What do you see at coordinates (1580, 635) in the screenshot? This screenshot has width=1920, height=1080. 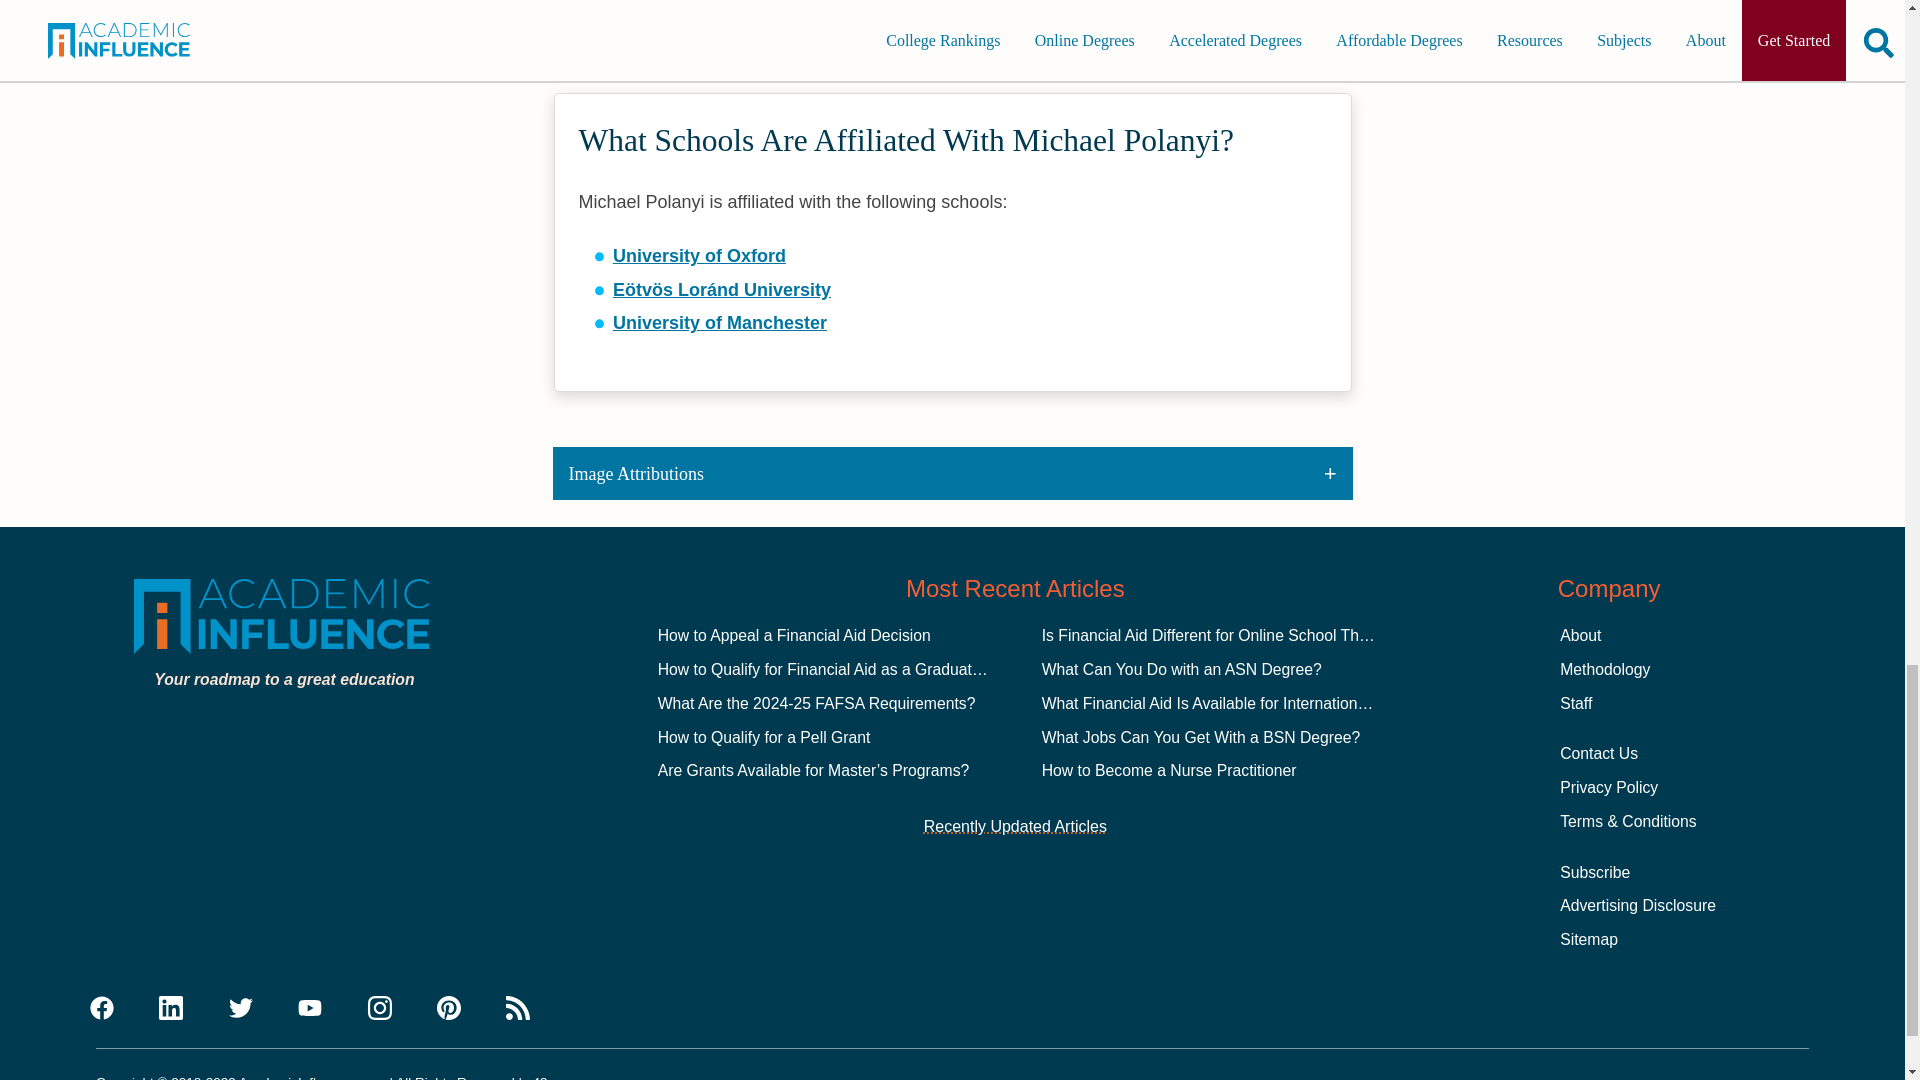 I see `About` at bounding box center [1580, 635].